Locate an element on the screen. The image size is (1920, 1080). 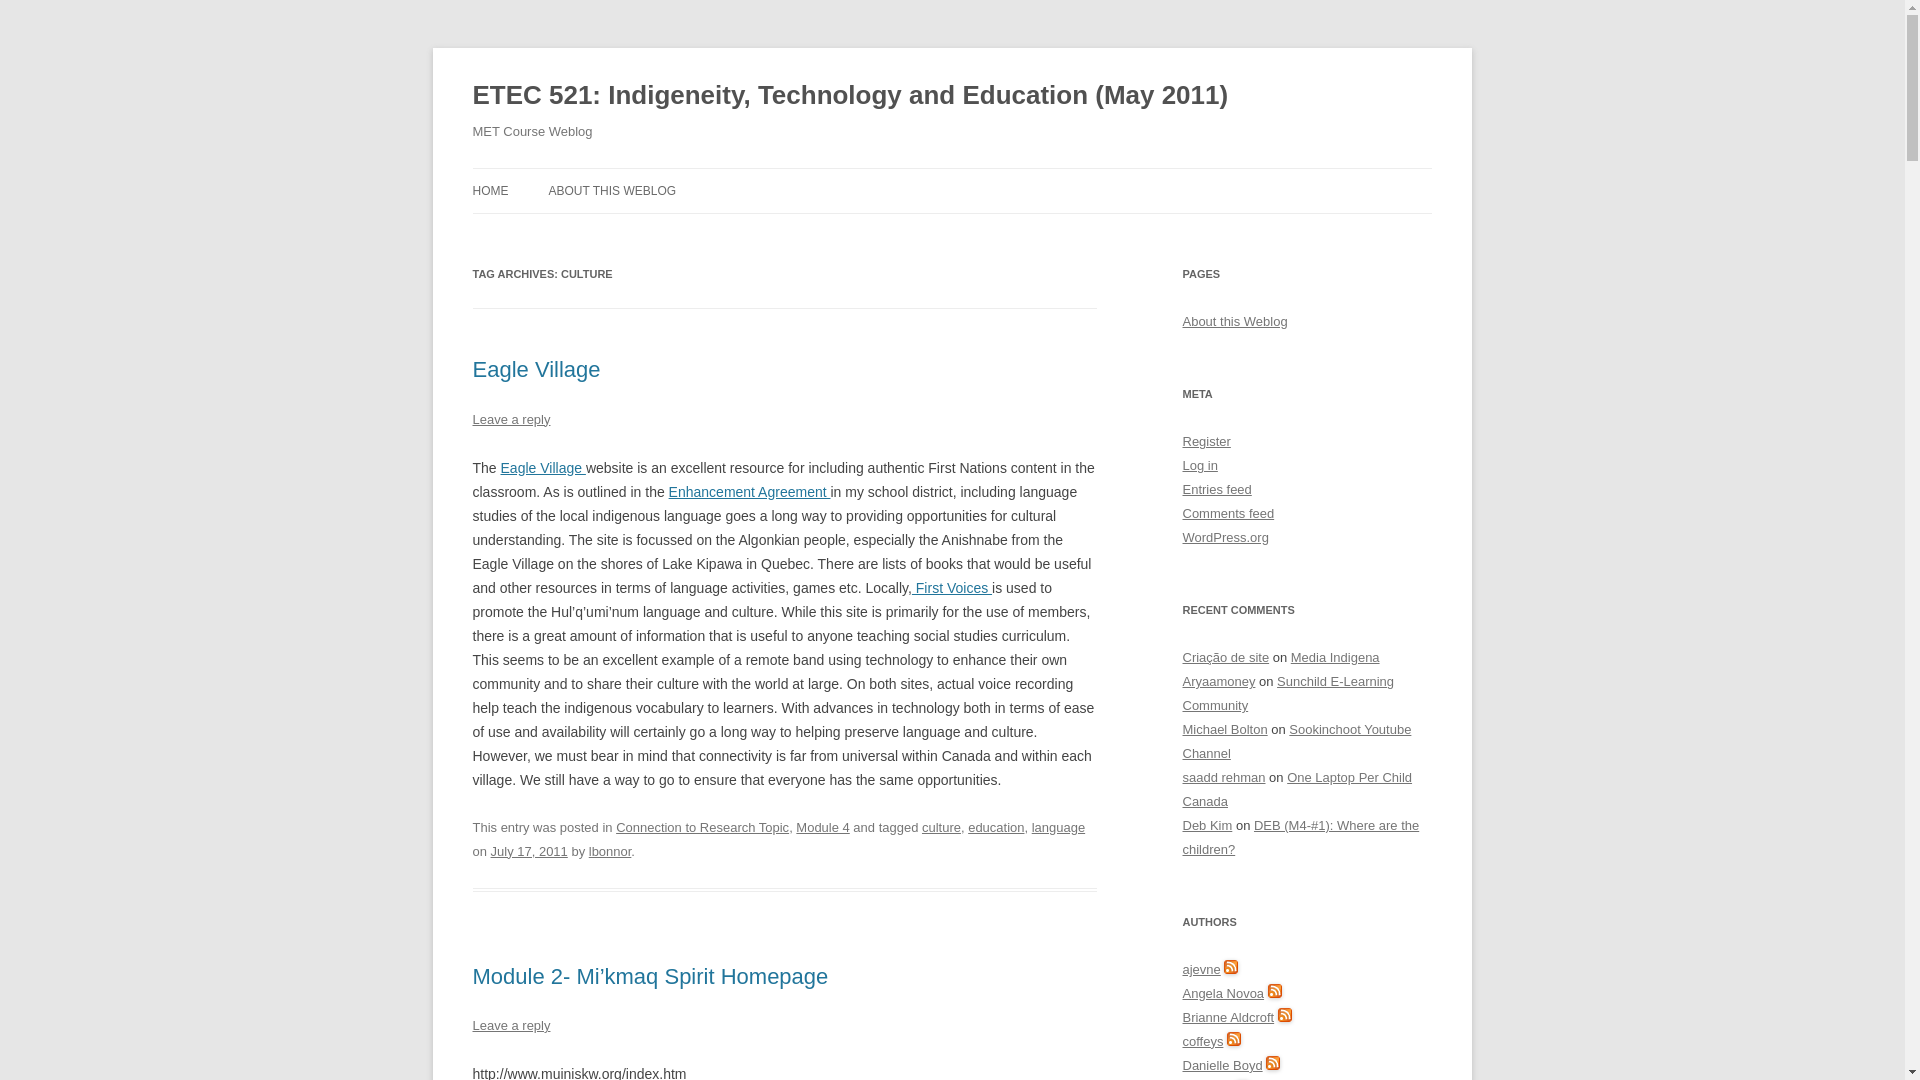
Enhancement Agreement is located at coordinates (750, 492).